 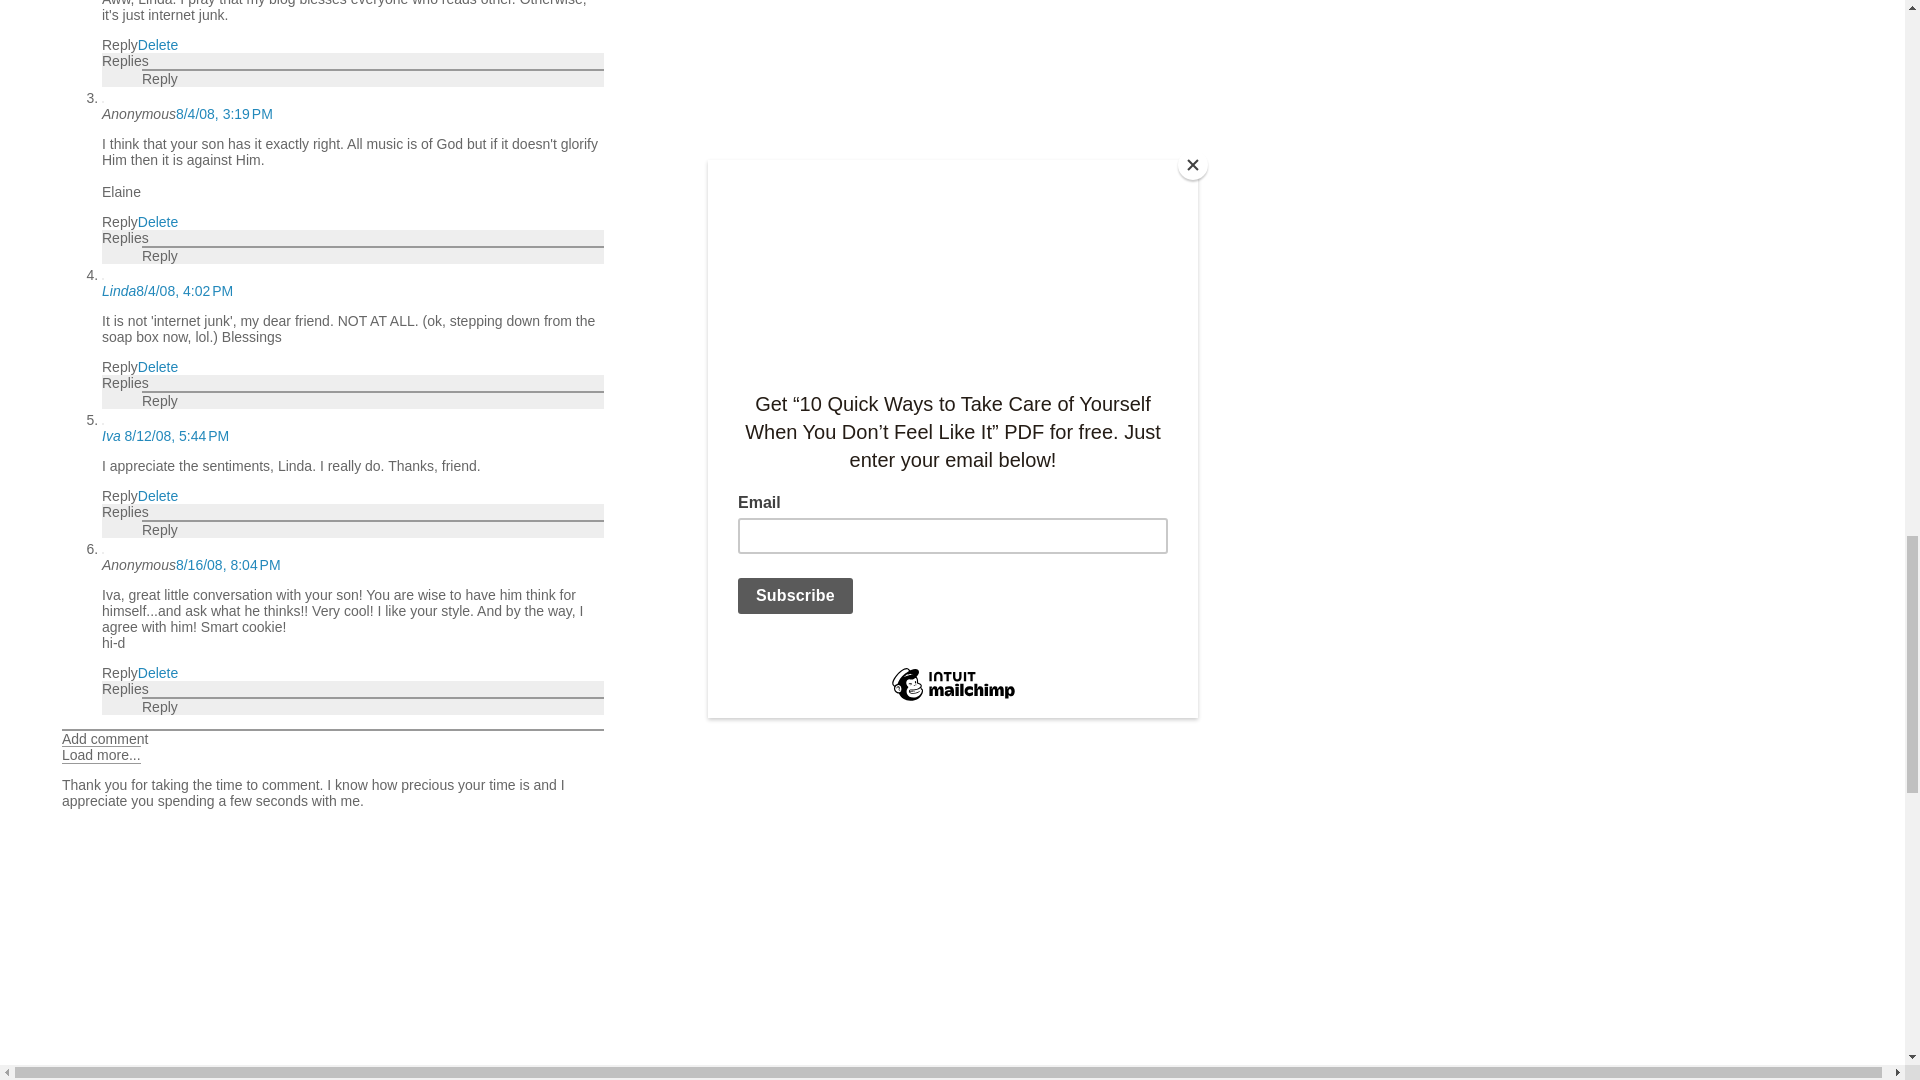 I want to click on Reply, so click(x=160, y=256).